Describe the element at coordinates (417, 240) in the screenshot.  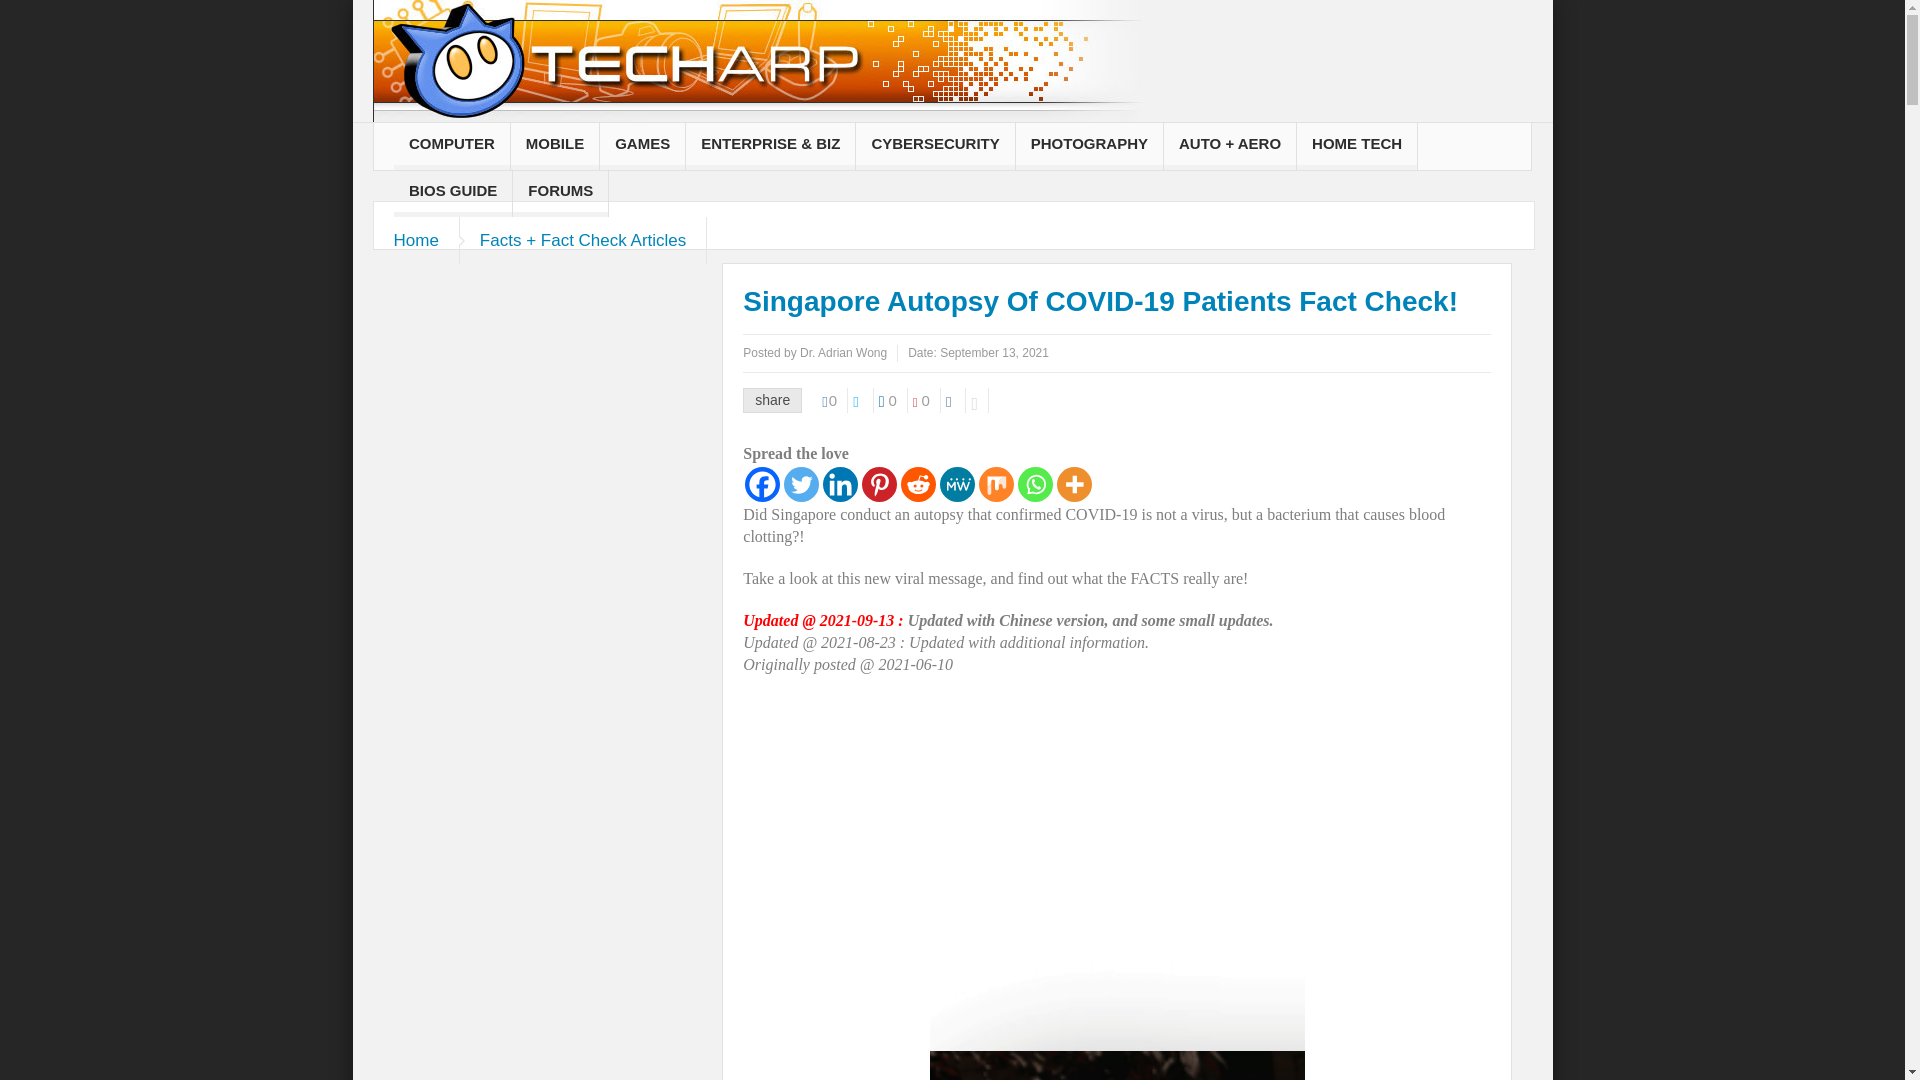
I see `Home` at that location.